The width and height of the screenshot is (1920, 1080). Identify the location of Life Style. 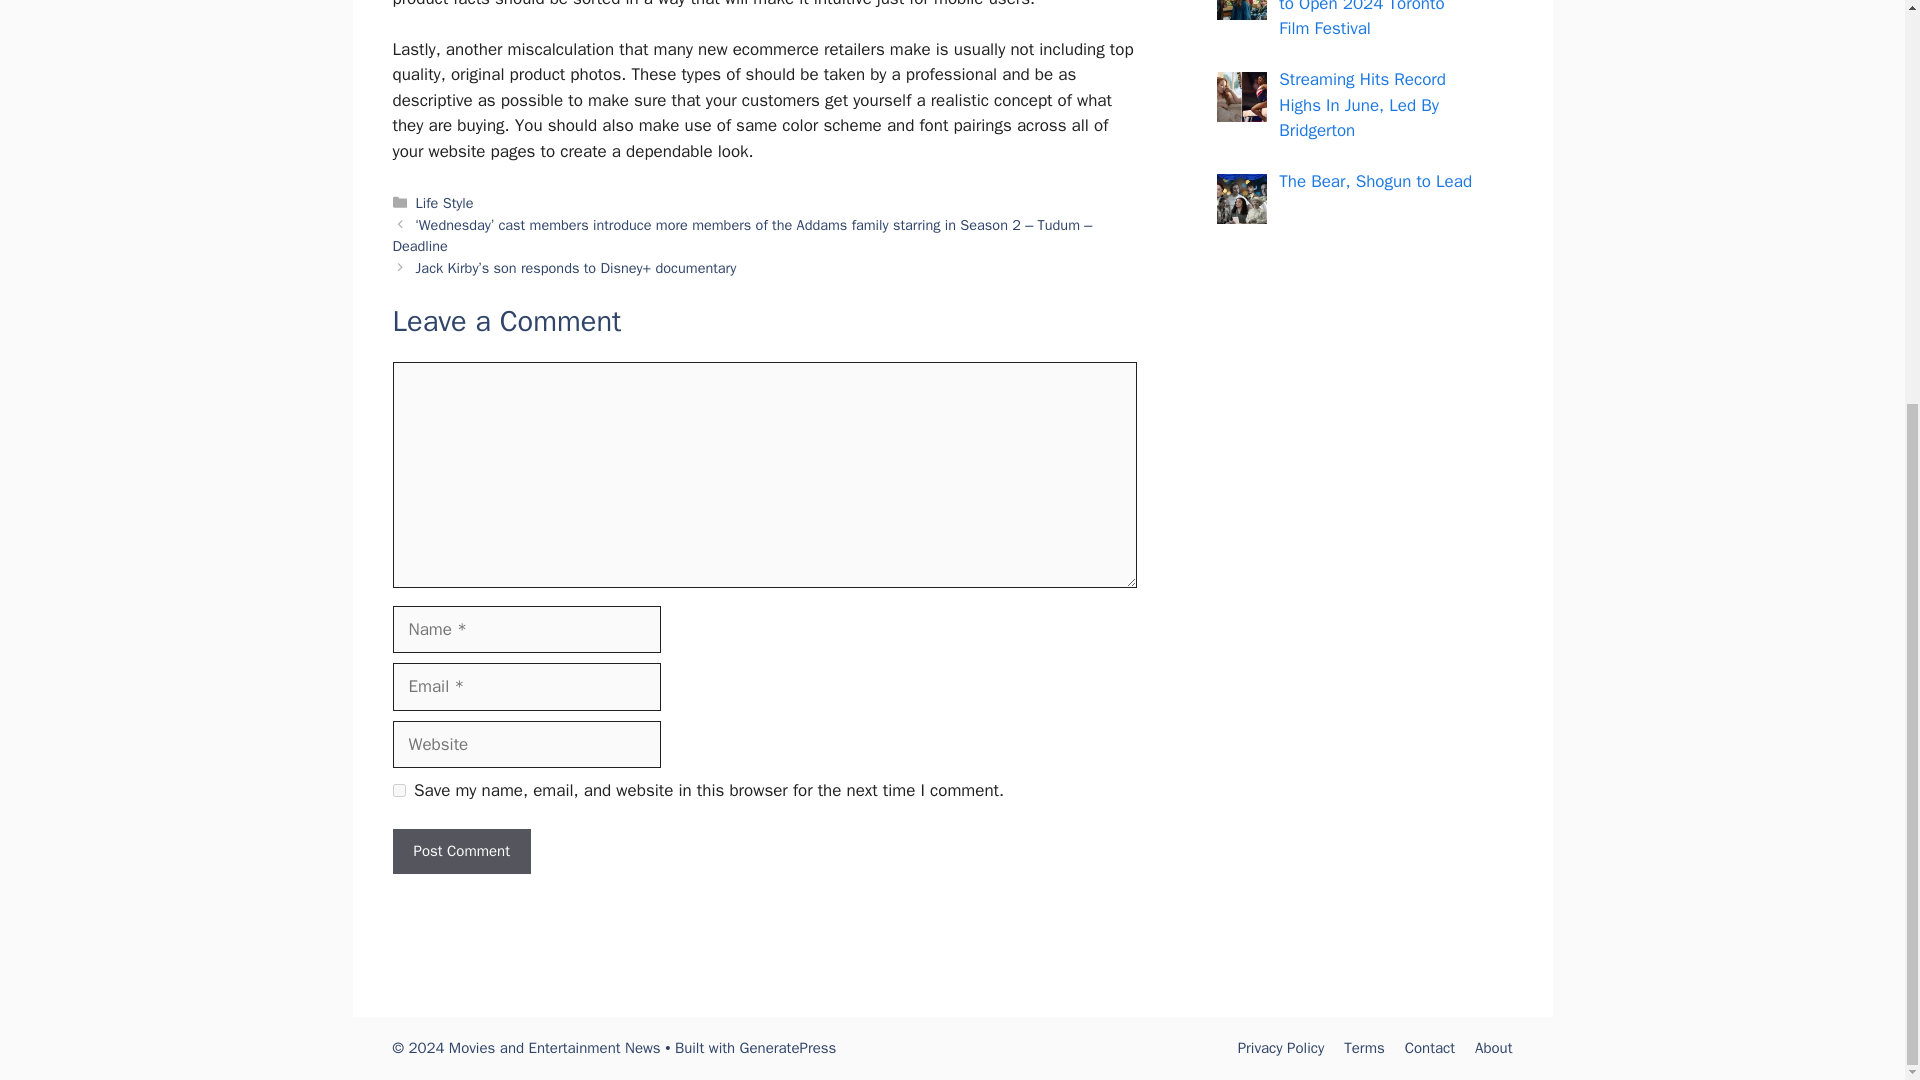
(445, 202).